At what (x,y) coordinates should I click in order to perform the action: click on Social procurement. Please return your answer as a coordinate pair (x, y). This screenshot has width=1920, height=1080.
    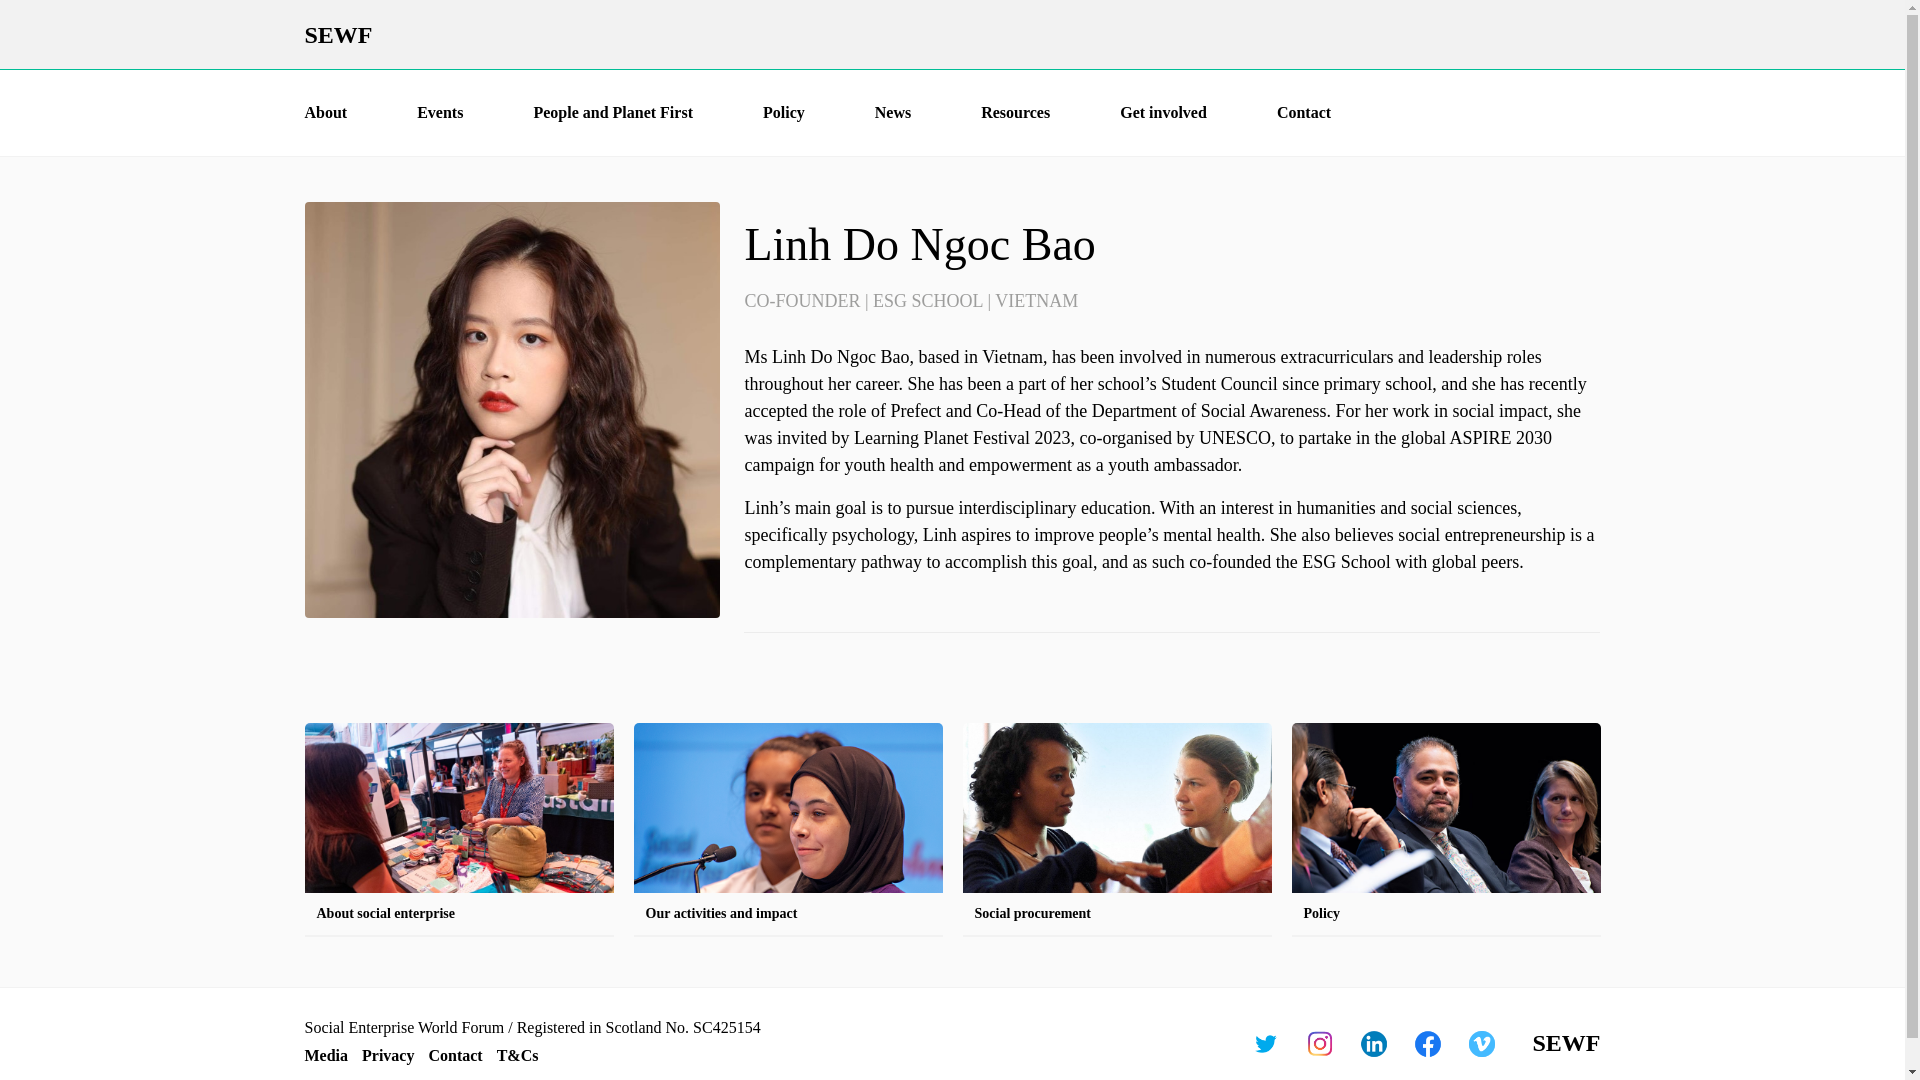
    Looking at the image, I should click on (1116, 830).